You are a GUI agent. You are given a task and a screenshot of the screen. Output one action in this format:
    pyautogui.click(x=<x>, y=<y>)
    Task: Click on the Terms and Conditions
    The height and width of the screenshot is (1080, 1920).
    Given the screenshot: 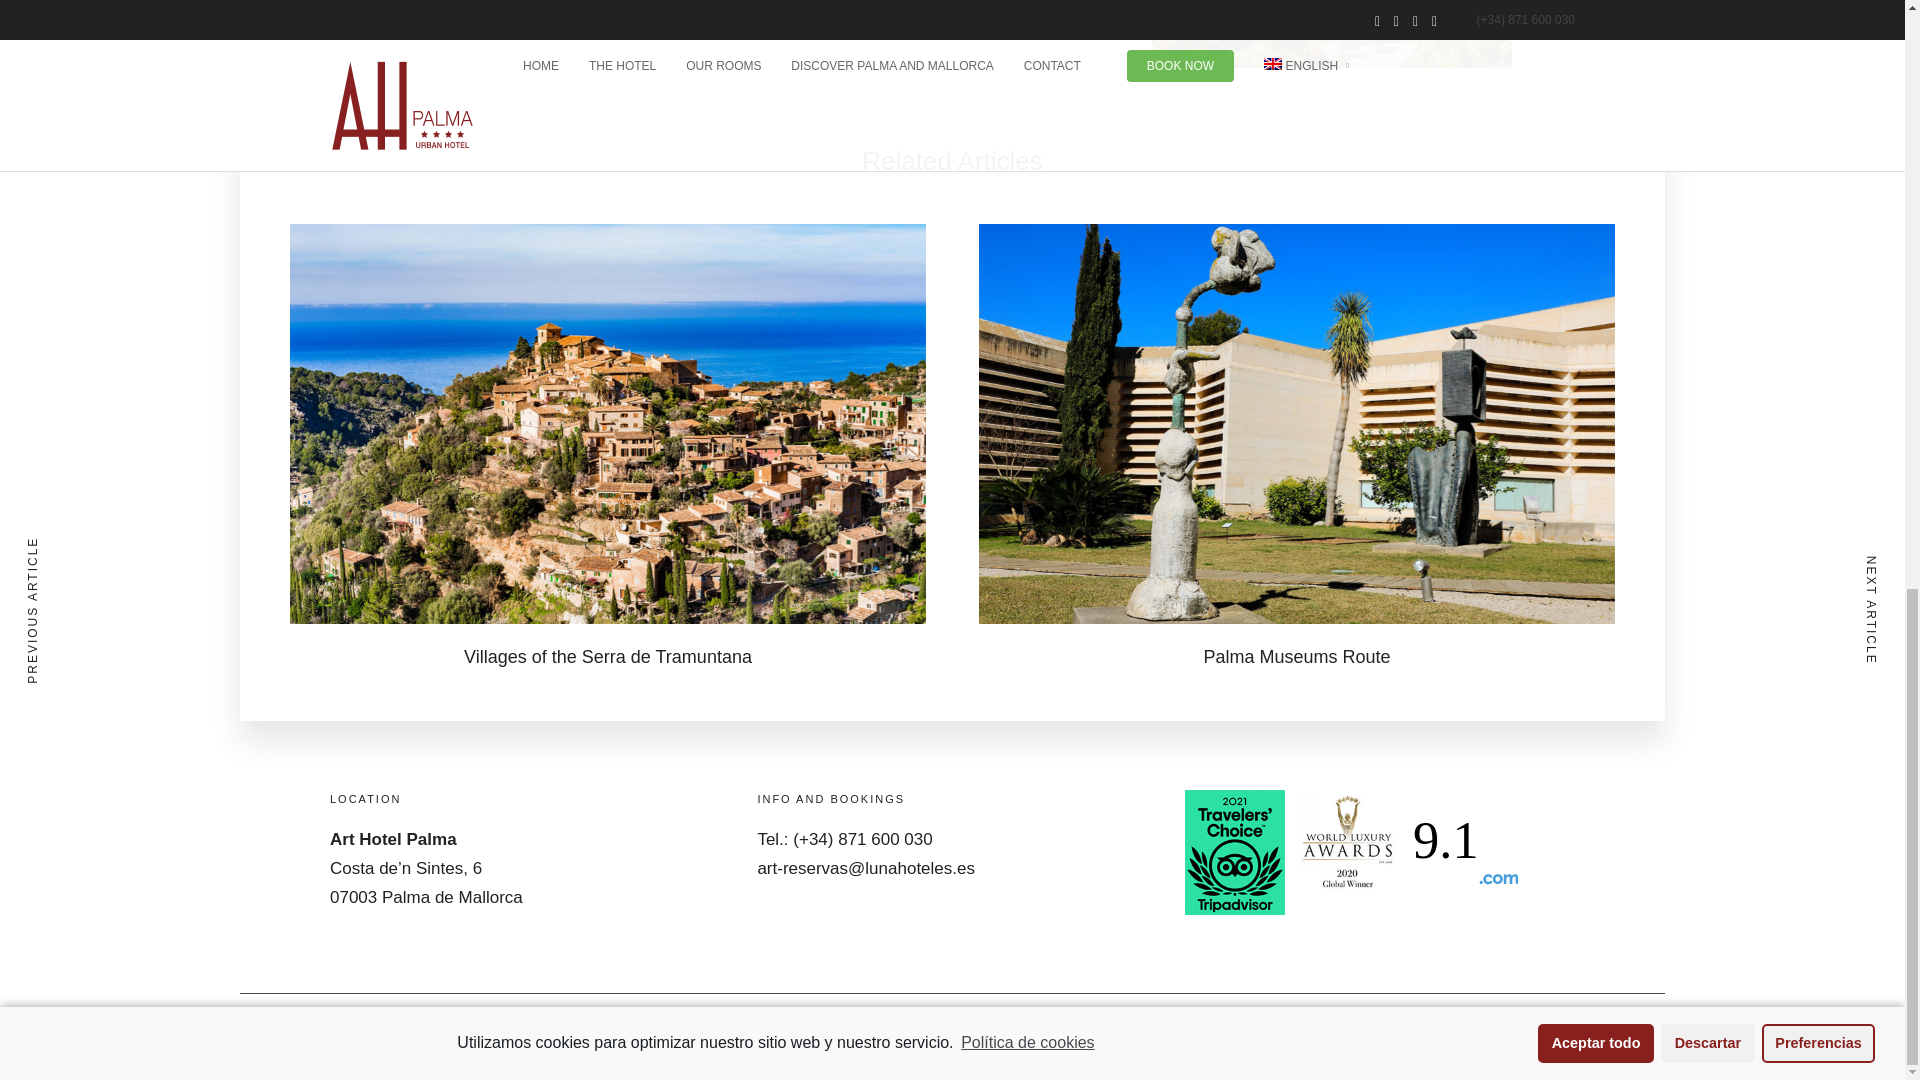 What is the action you would take?
    pyautogui.click(x=1476, y=1036)
    